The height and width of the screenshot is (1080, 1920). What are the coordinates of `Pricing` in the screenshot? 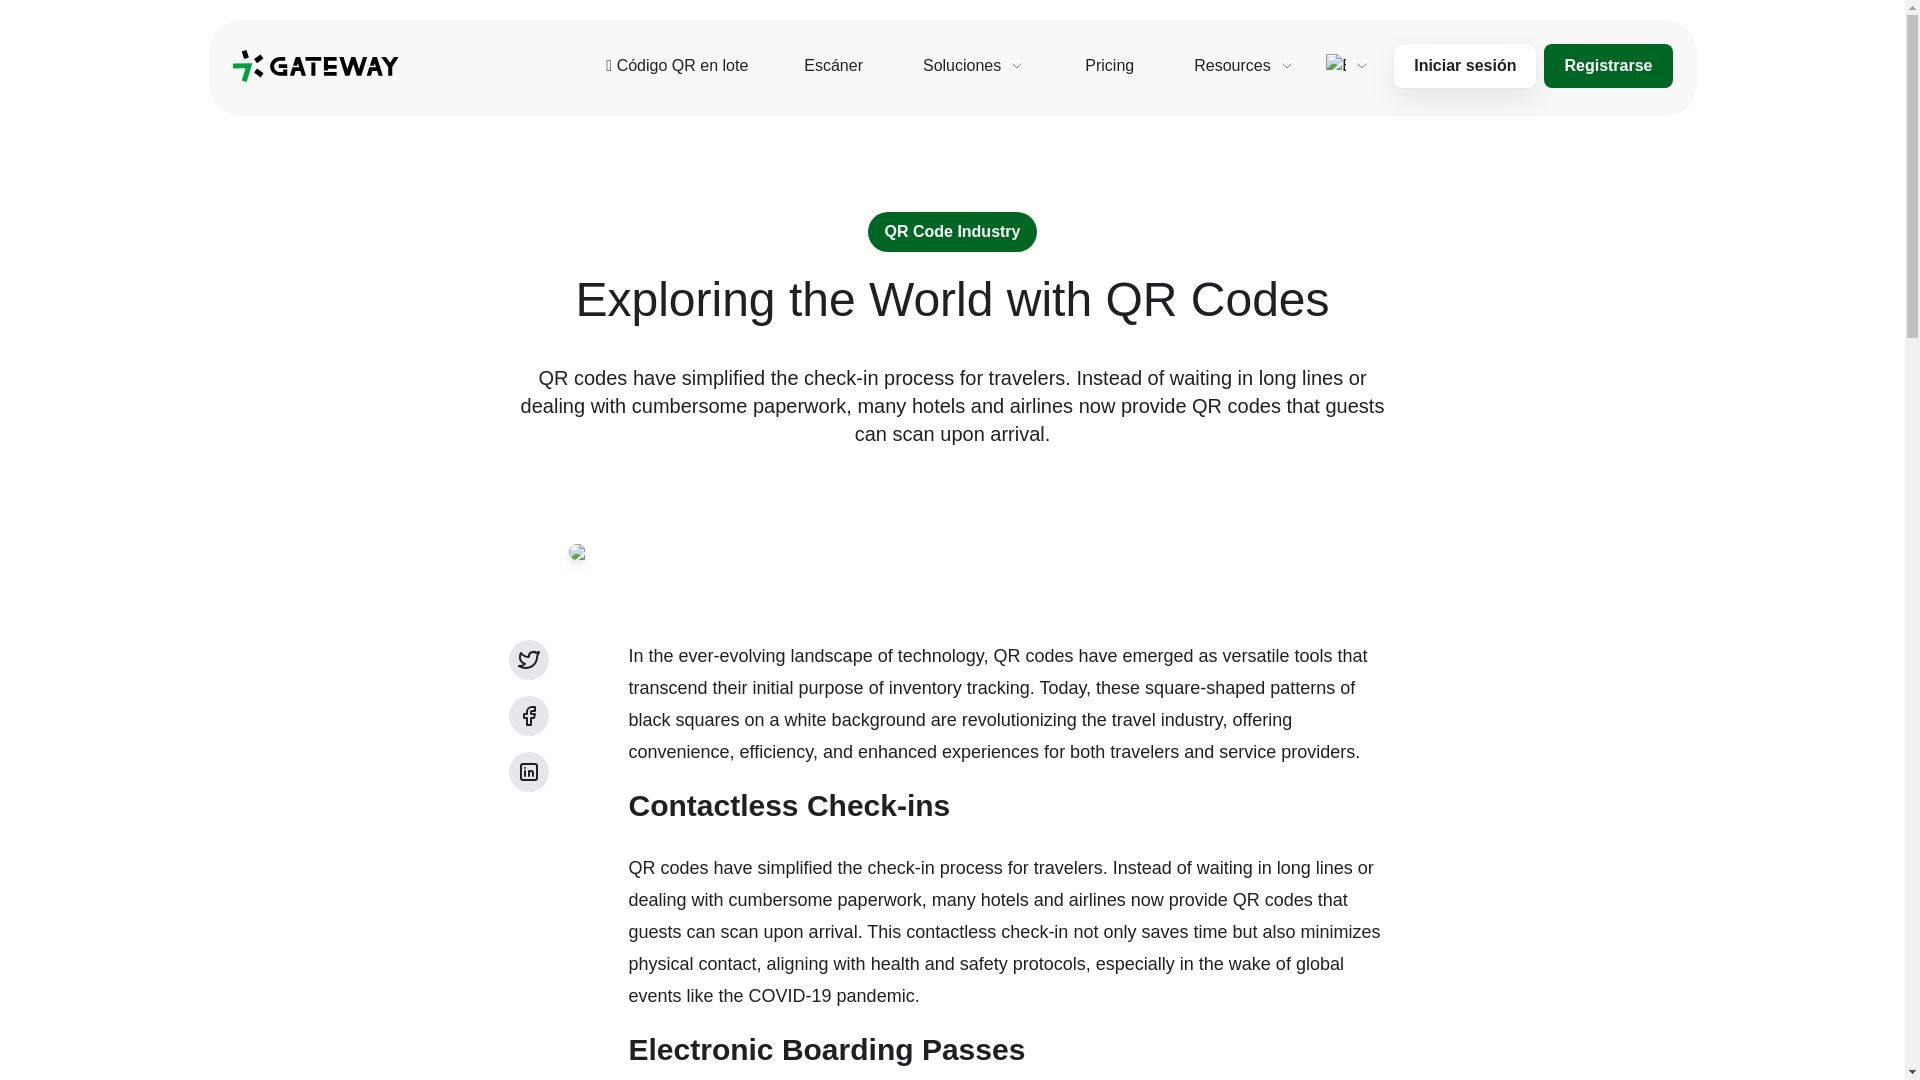 It's located at (1110, 66).